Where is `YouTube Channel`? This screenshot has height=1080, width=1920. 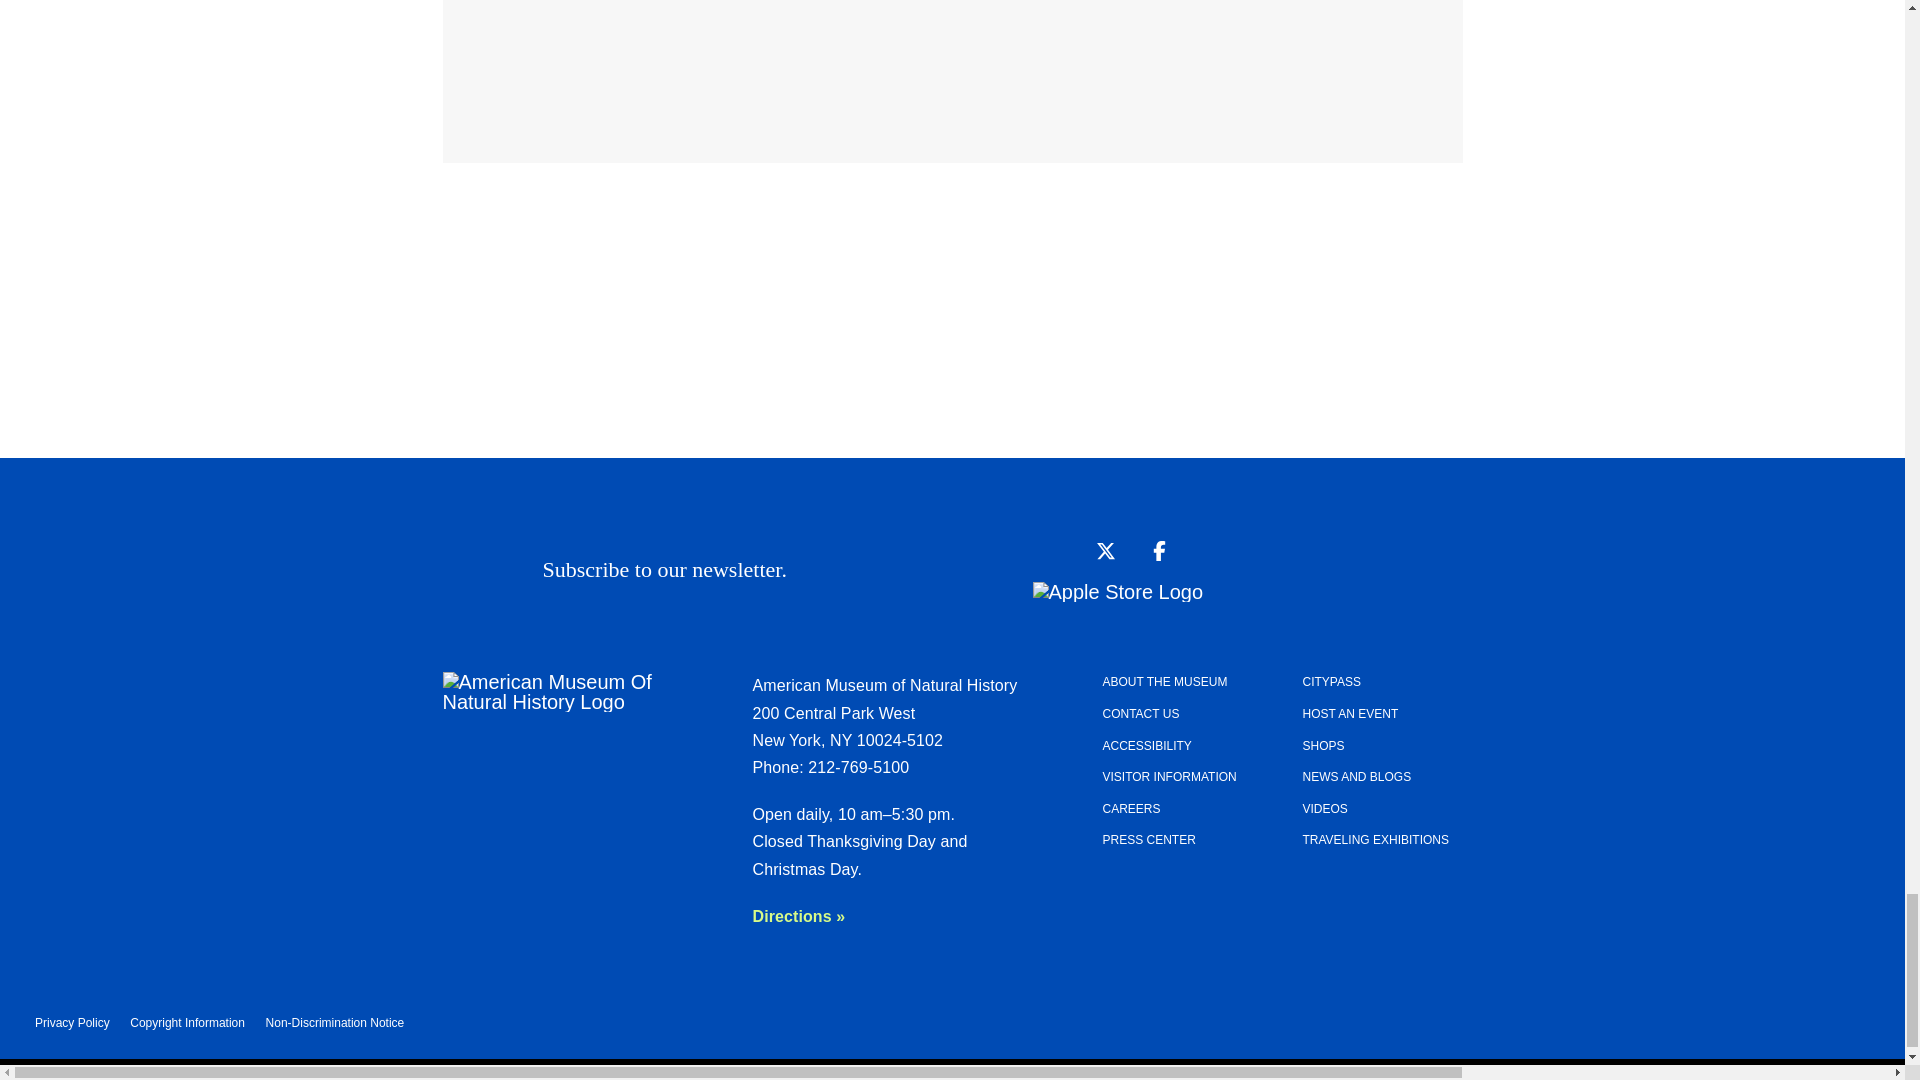 YouTube Channel is located at coordinates (1044, 550).